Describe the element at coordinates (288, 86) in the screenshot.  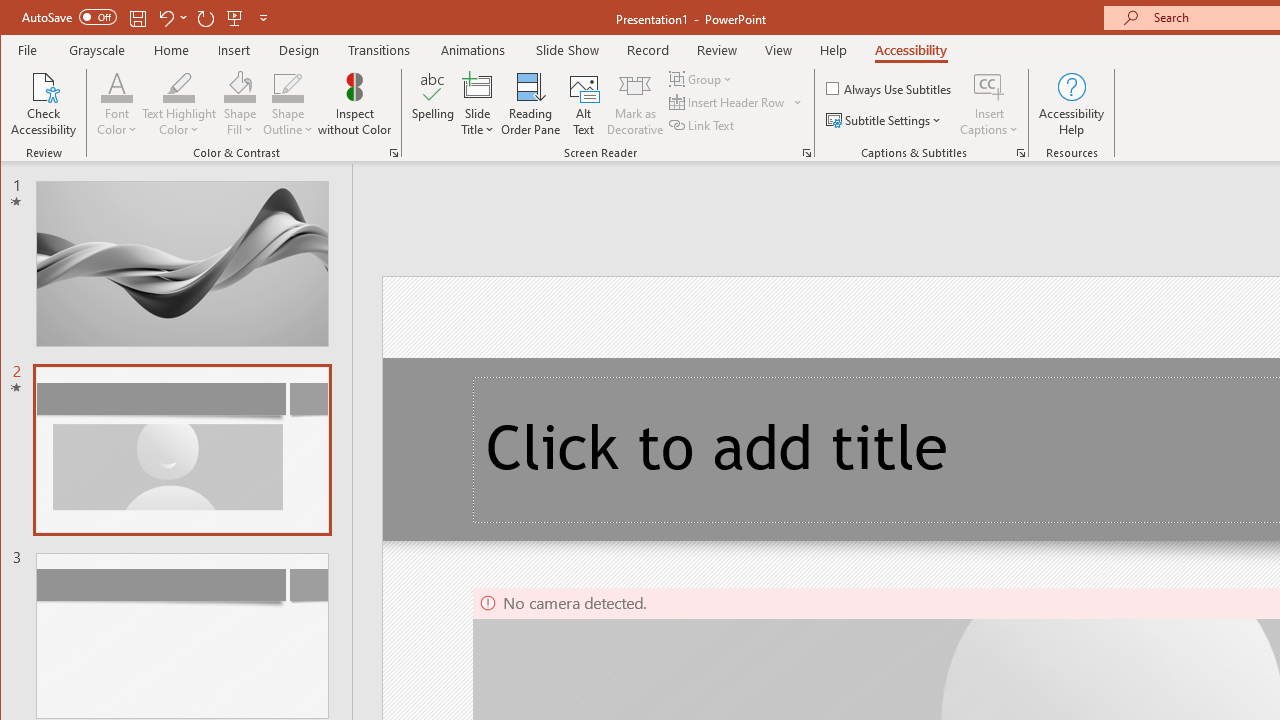
I see `Shape Outline Blue, Accent 1` at that location.